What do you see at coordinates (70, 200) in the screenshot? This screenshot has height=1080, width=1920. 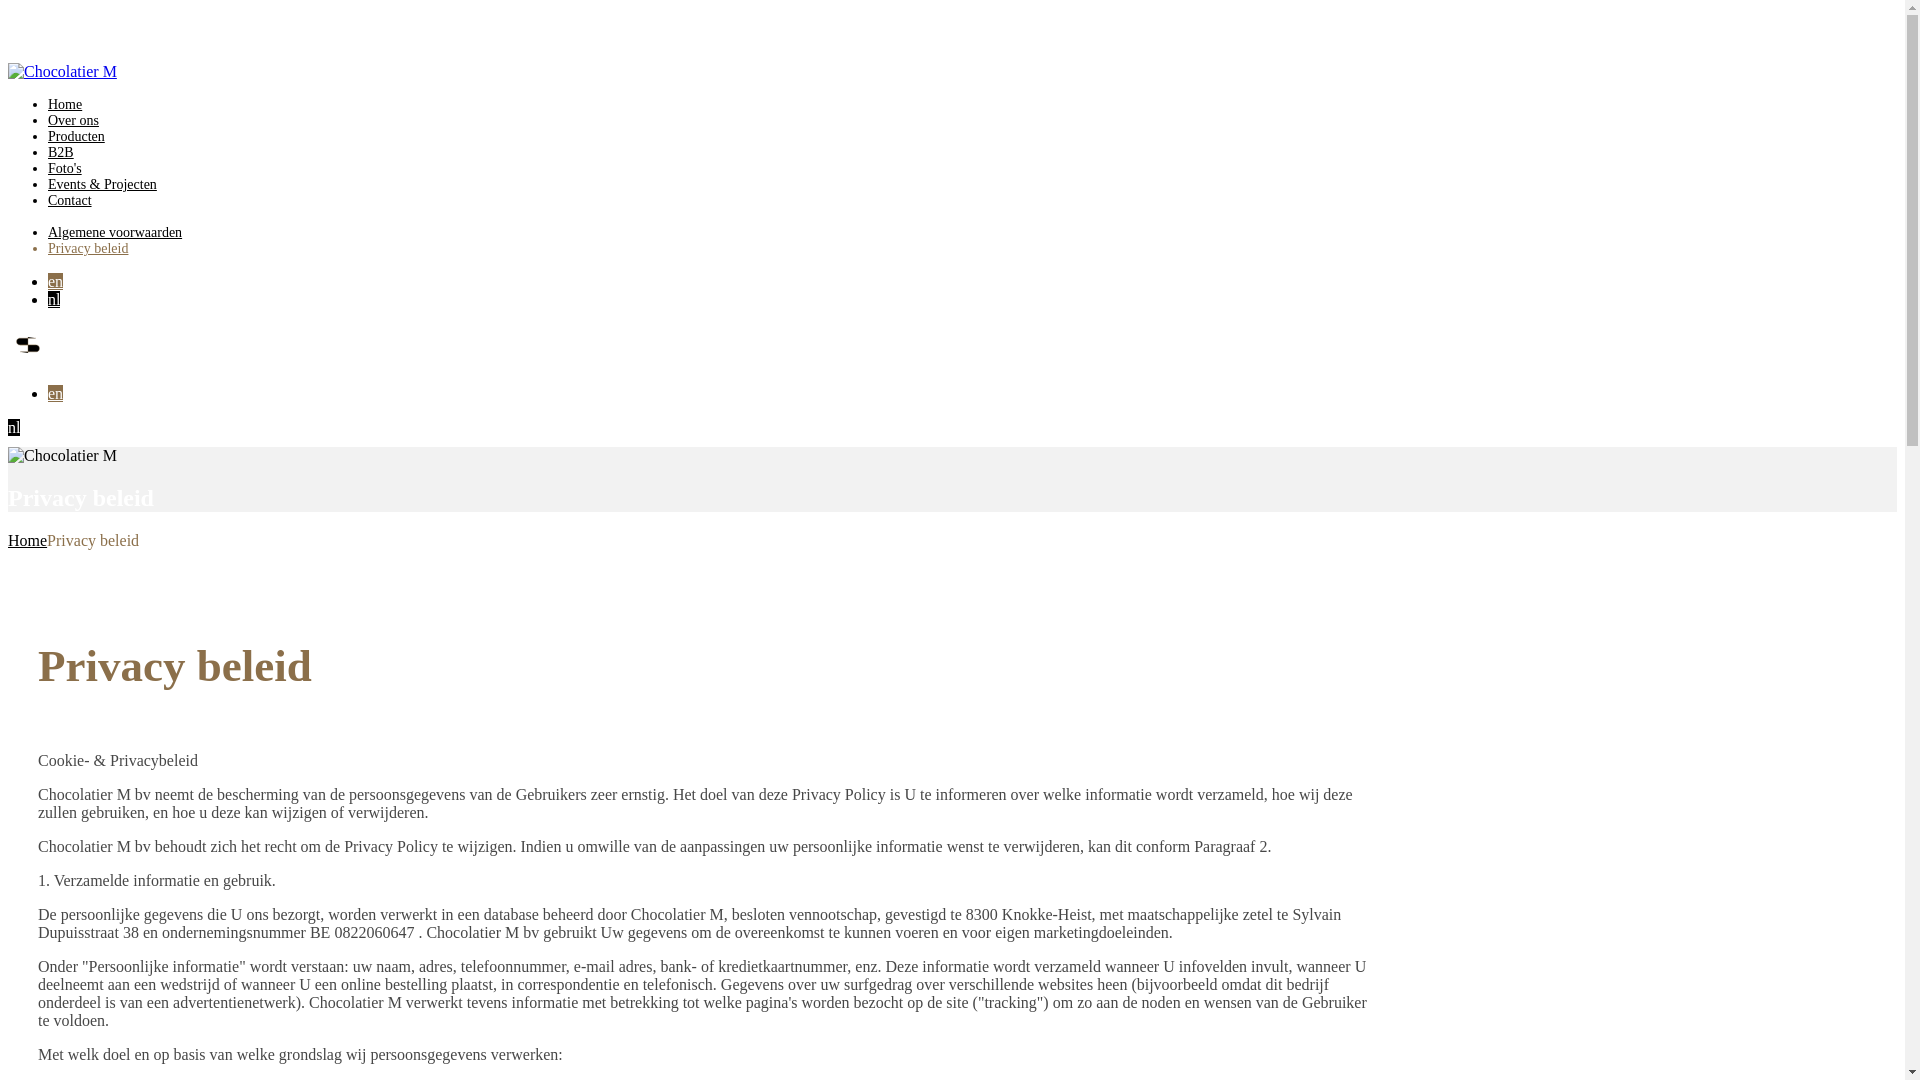 I see `Contact` at bounding box center [70, 200].